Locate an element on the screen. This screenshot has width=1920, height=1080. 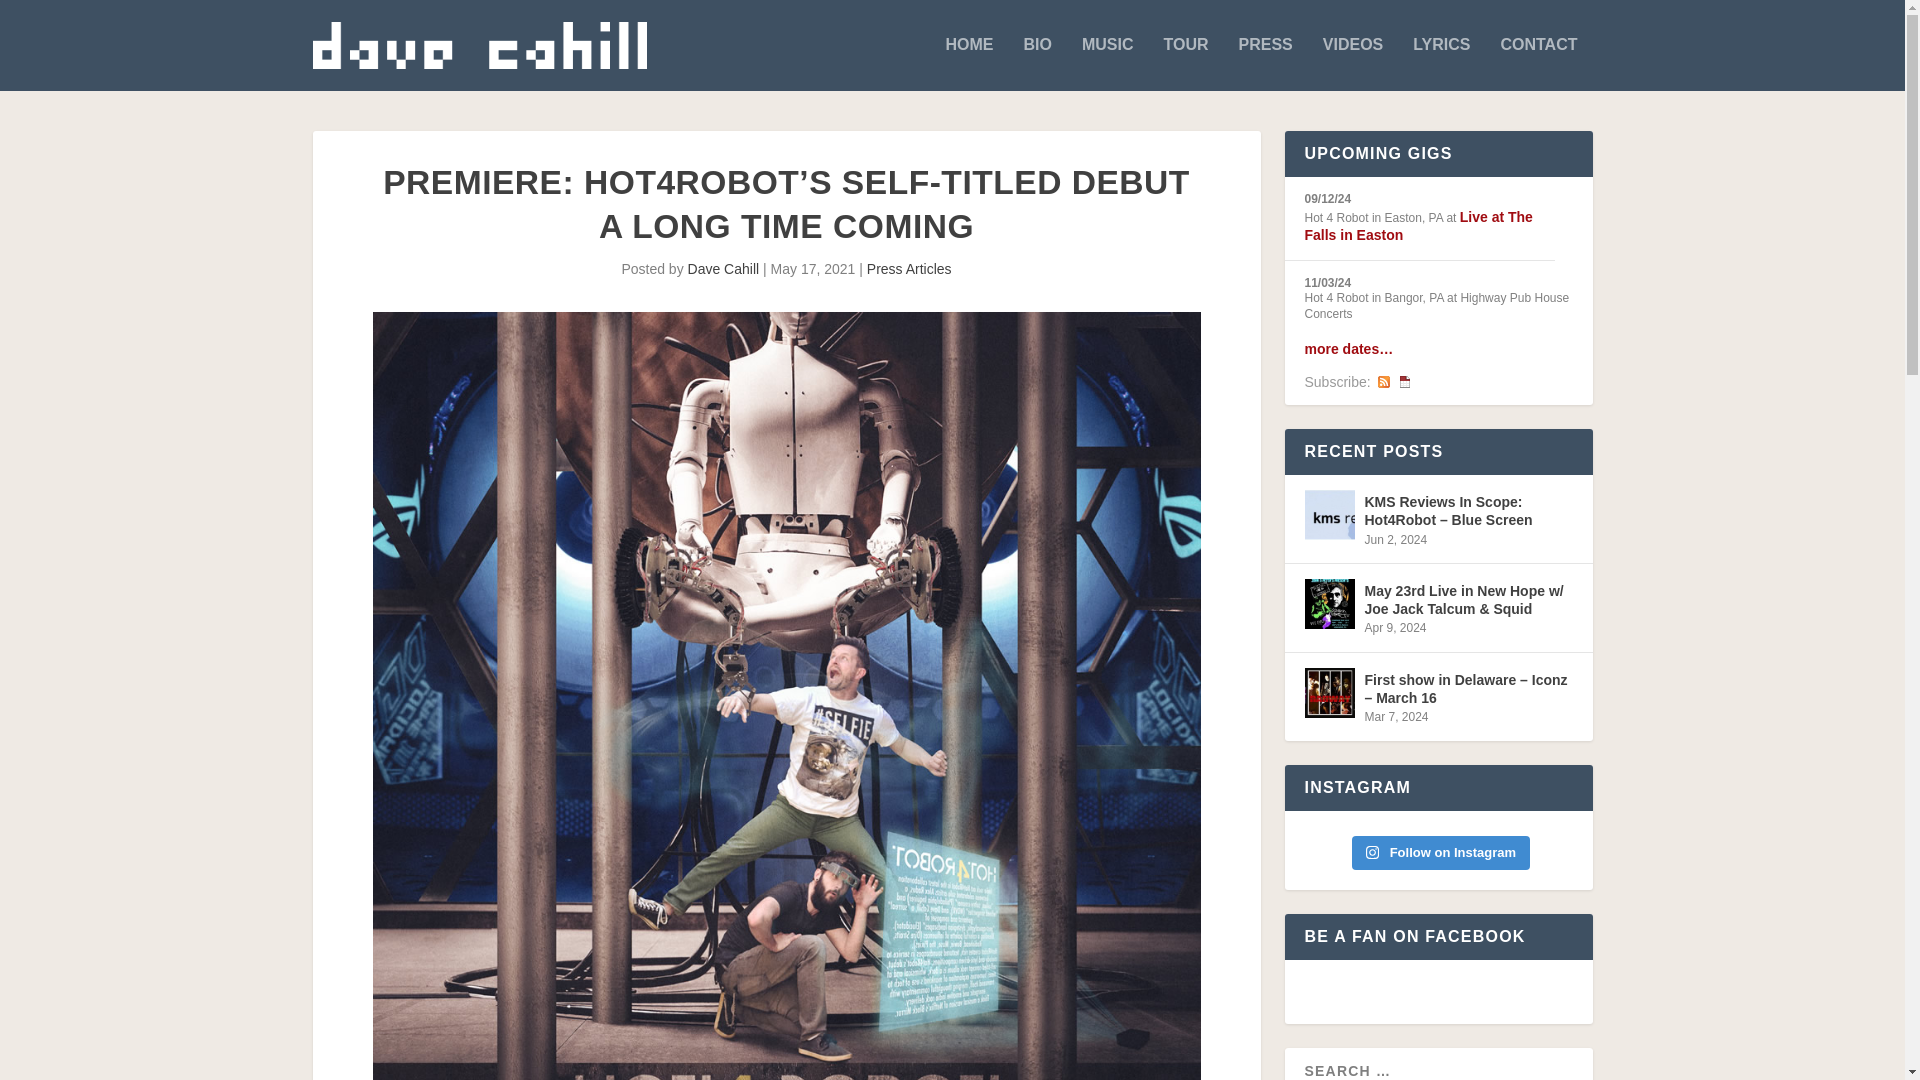
LYRICS is located at coordinates (1442, 63).